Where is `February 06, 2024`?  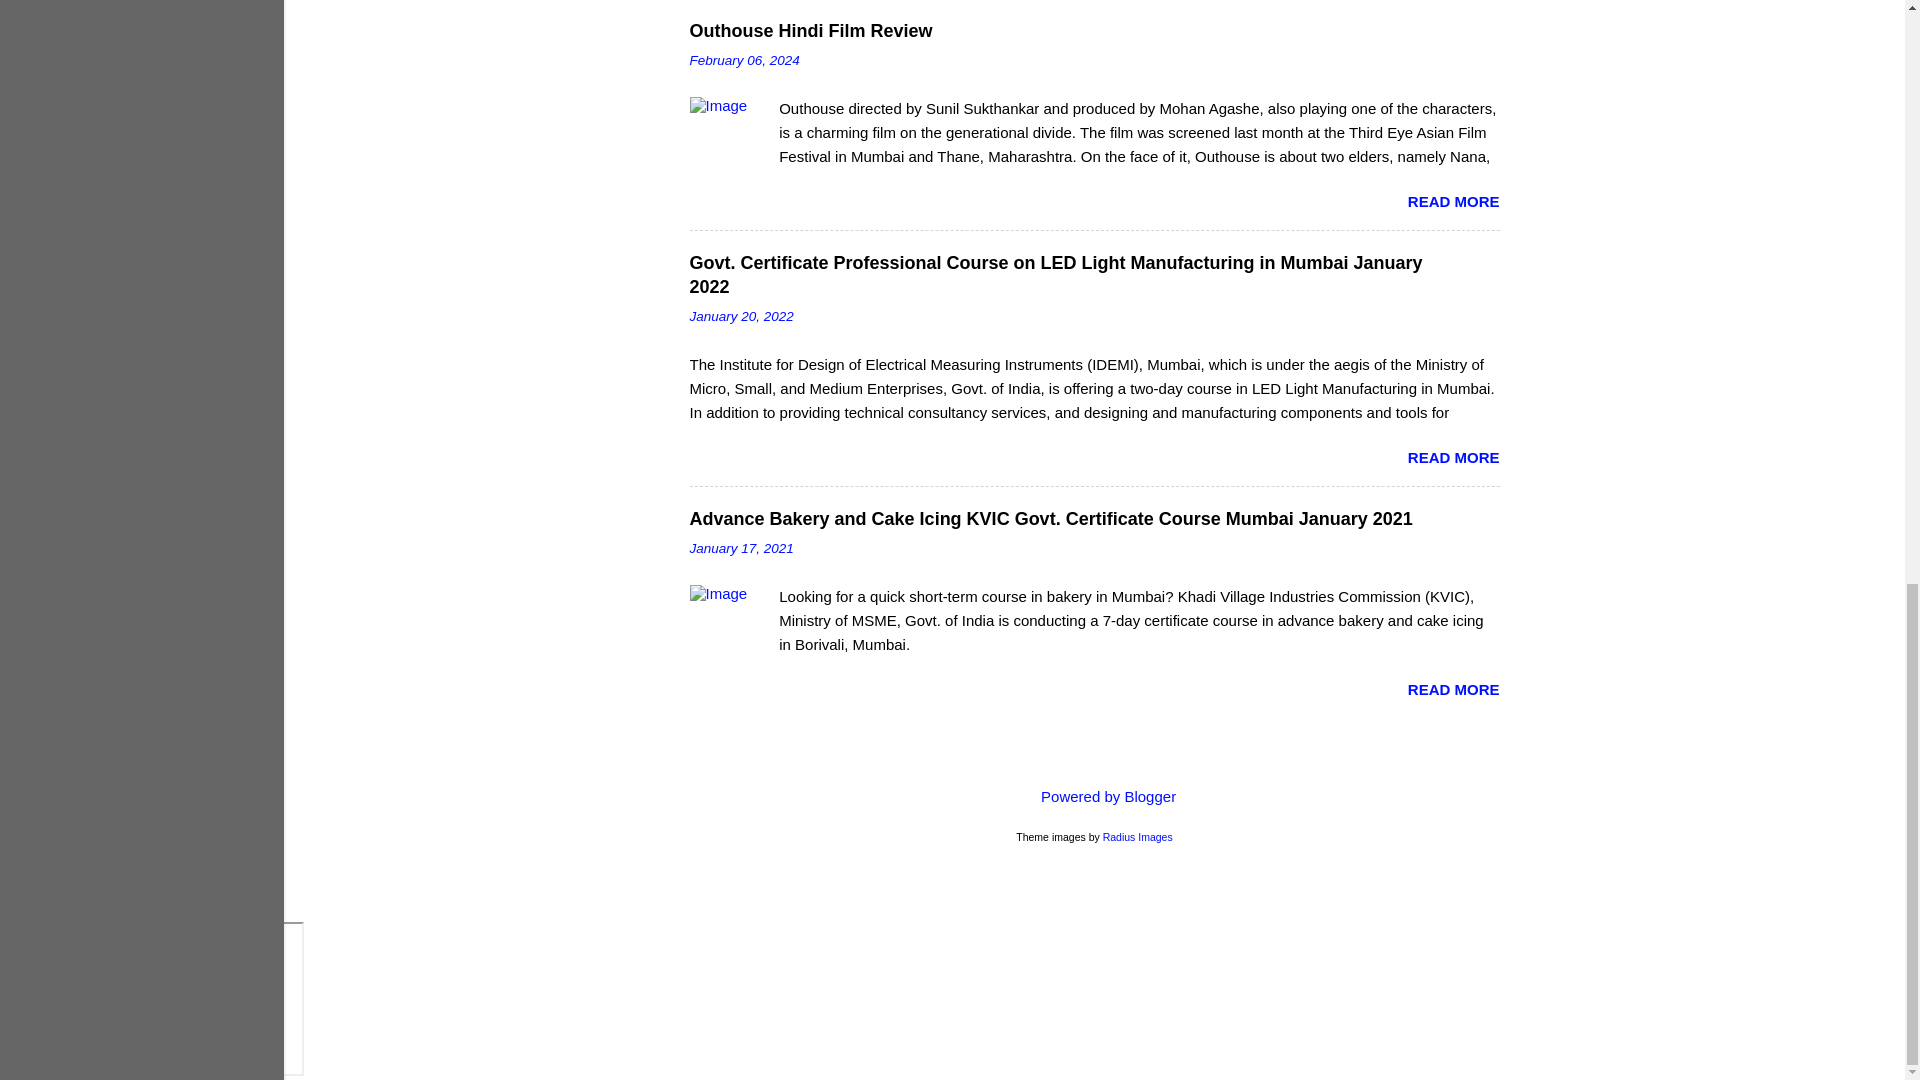
February 06, 2024 is located at coordinates (744, 60).